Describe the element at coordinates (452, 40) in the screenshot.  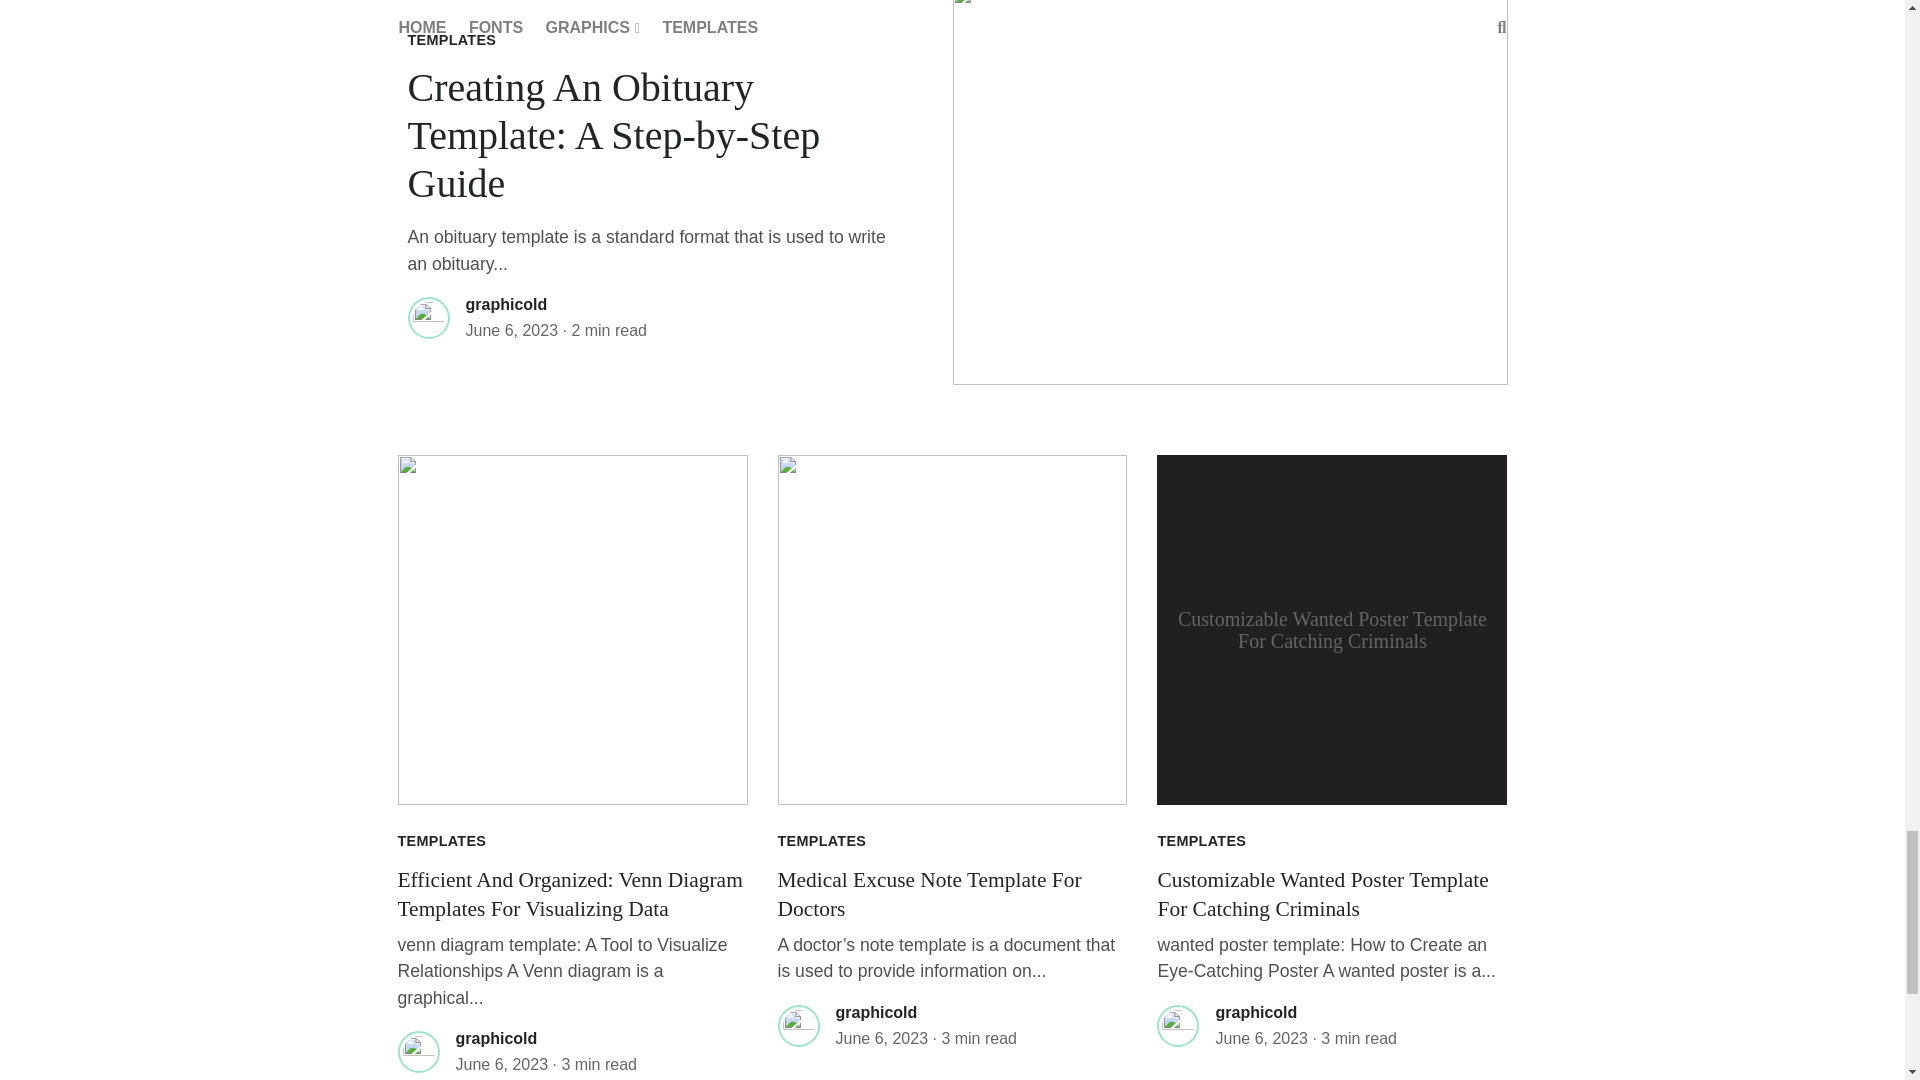
I see `TEMPLATES` at that location.